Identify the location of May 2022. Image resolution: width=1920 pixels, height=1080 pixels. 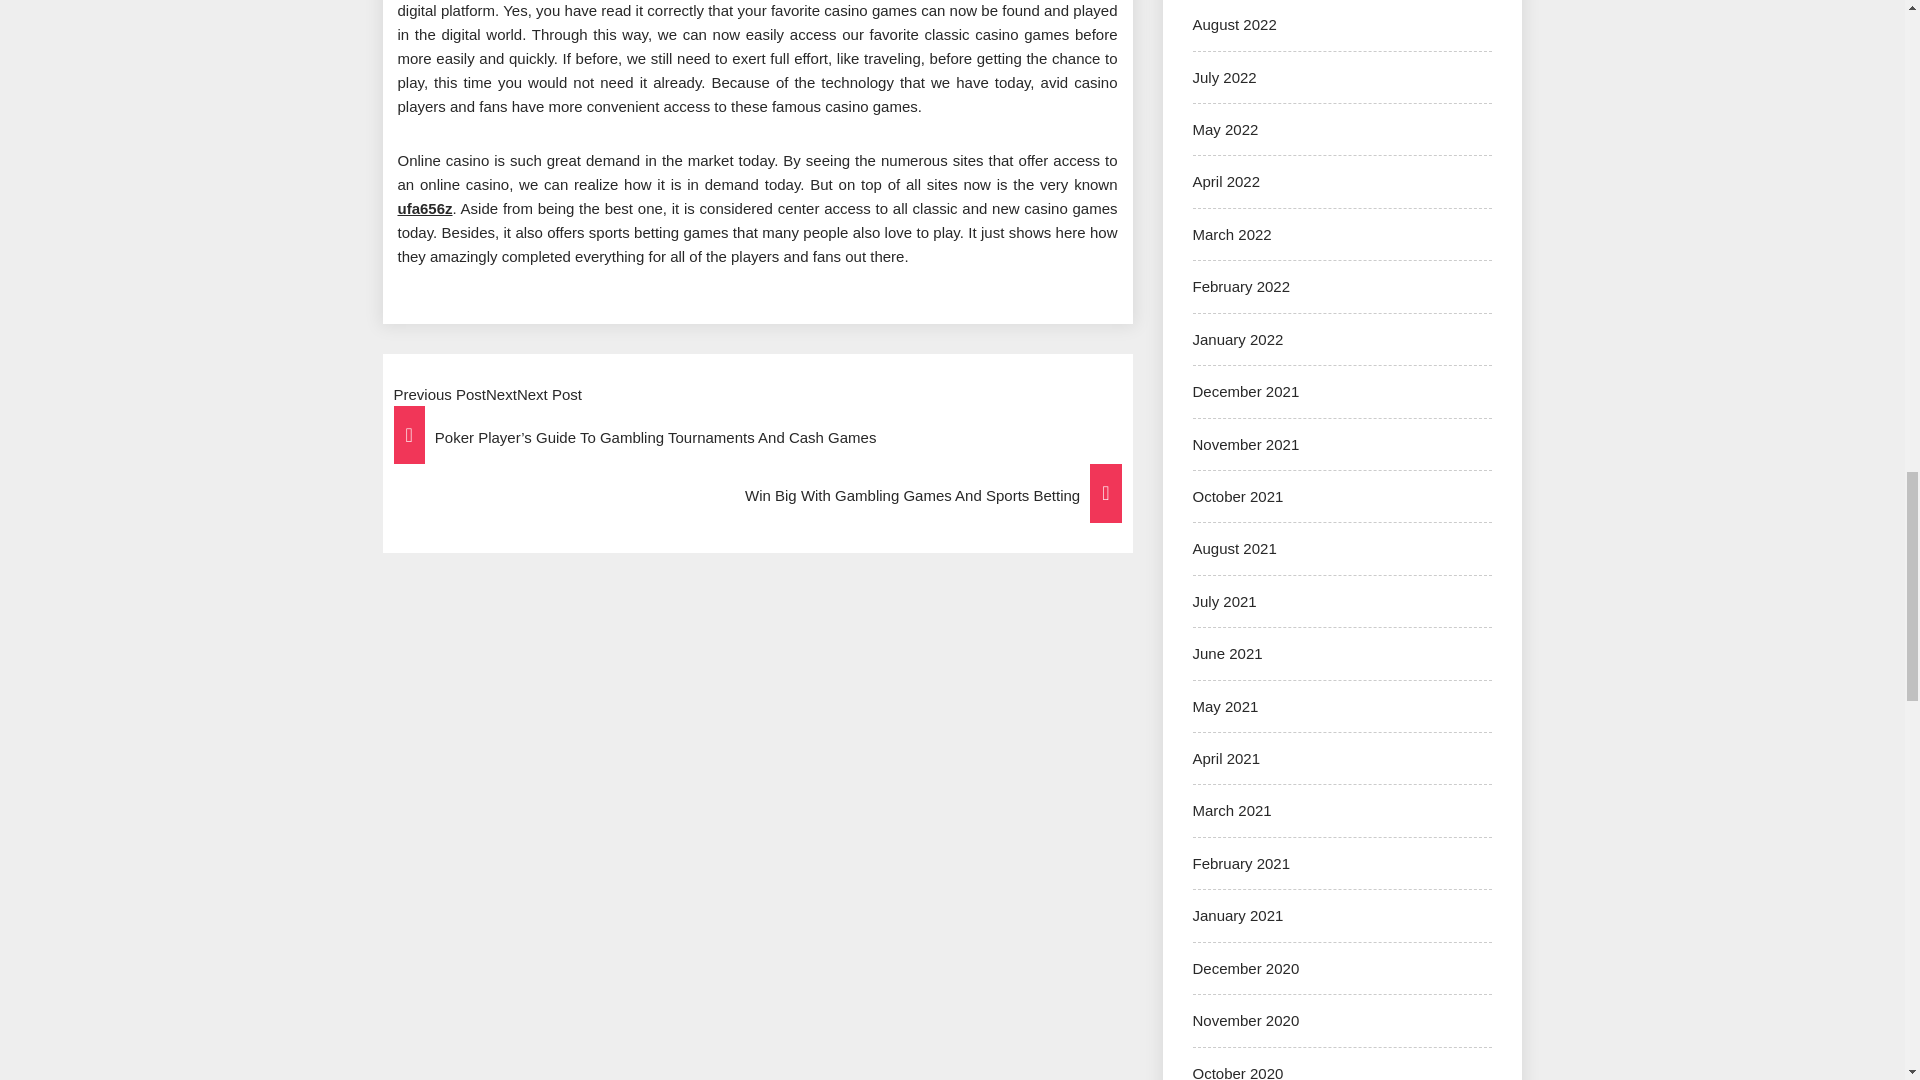
(1224, 129).